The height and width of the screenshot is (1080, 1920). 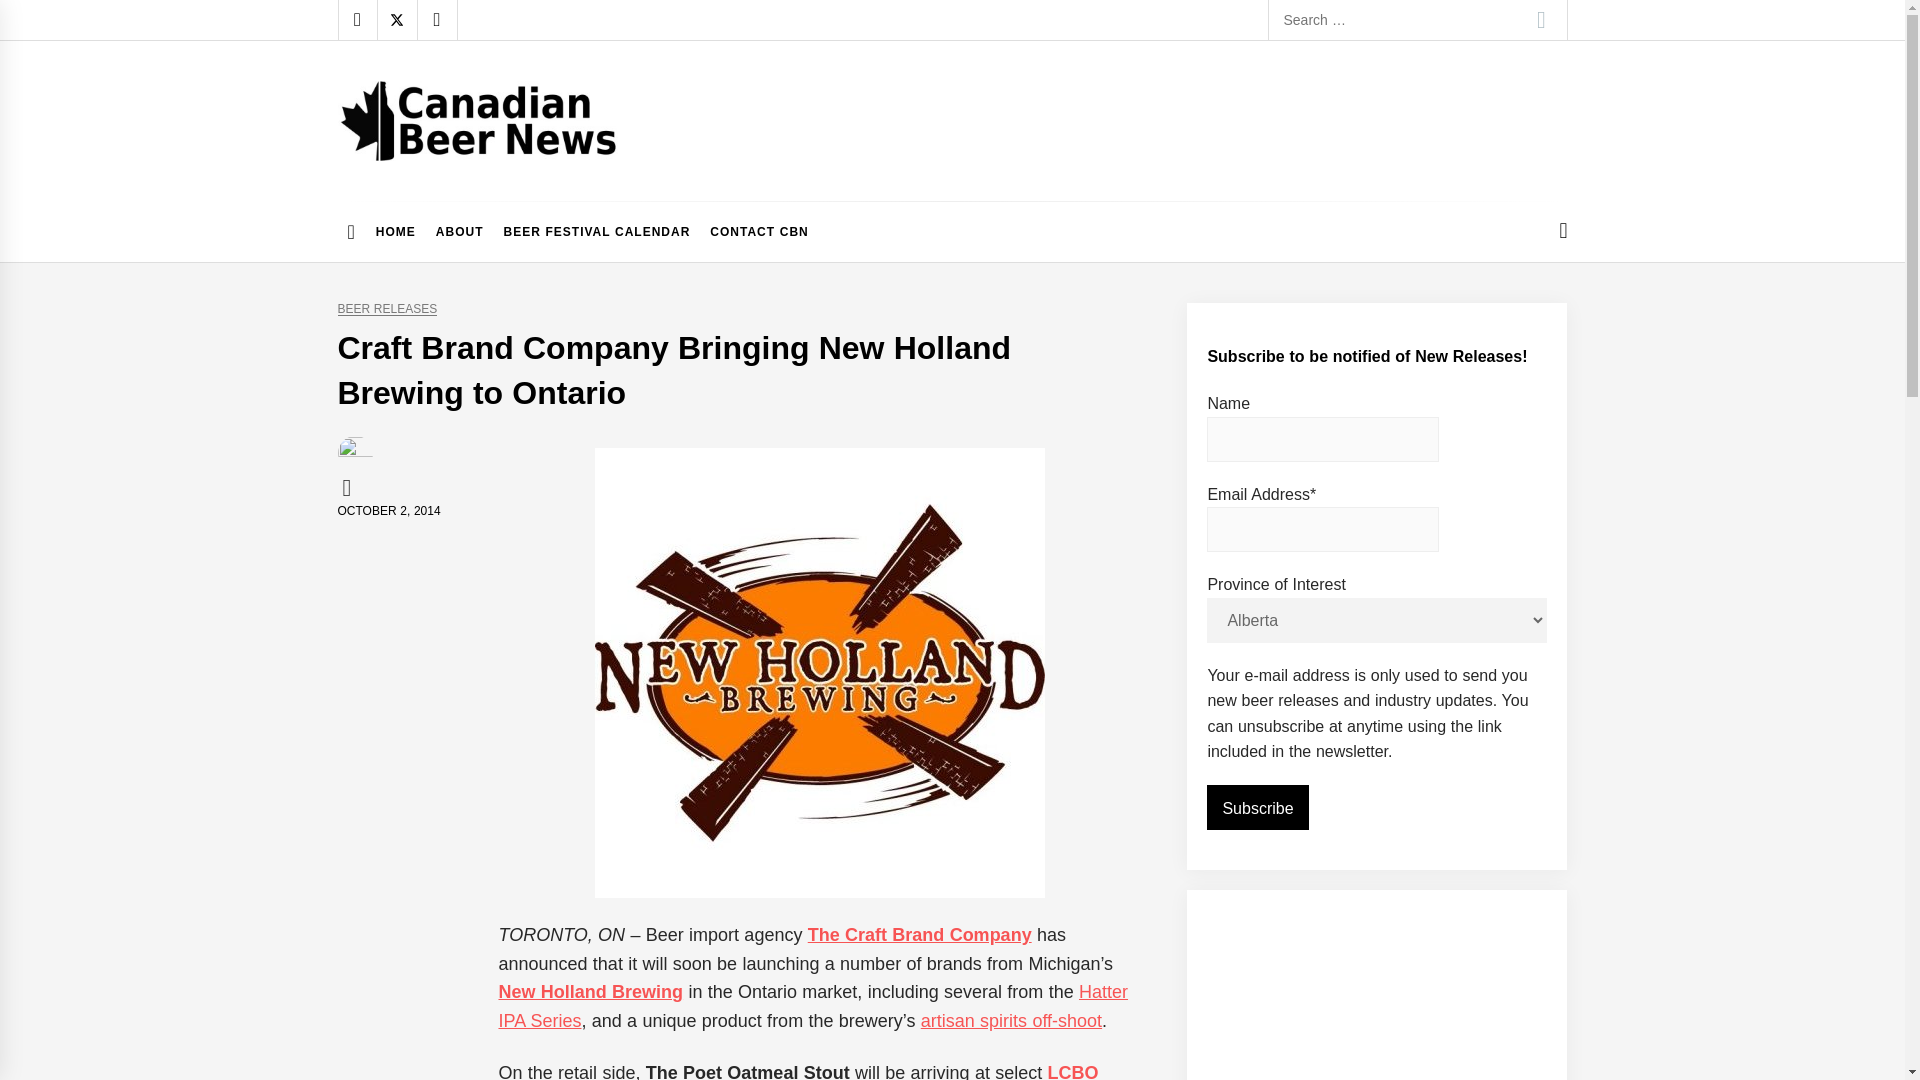 What do you see at coordinates (596, 232) in the screenshot?
I see `BEER FESTIVAL CALENDAR` at bounding box center [596, 232].